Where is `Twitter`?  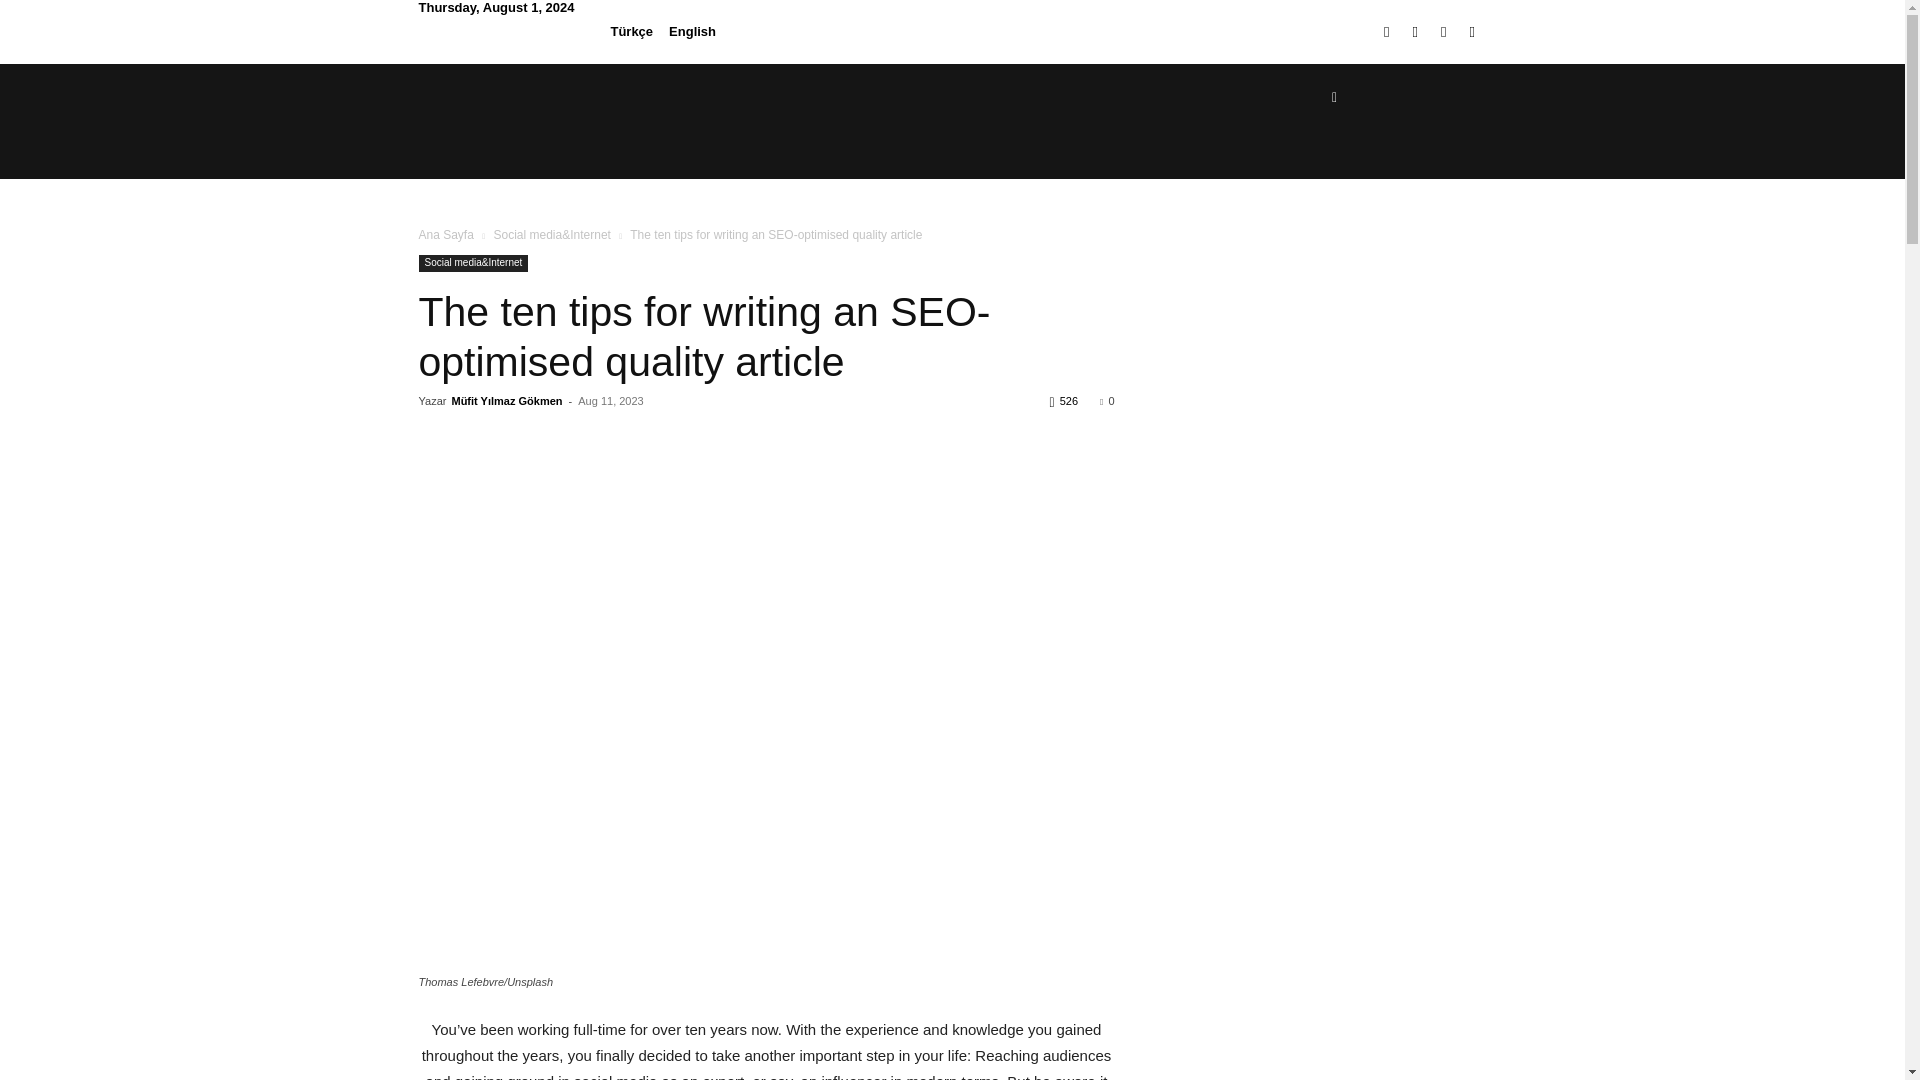 Twitter is located at coordinates (1442, 32).